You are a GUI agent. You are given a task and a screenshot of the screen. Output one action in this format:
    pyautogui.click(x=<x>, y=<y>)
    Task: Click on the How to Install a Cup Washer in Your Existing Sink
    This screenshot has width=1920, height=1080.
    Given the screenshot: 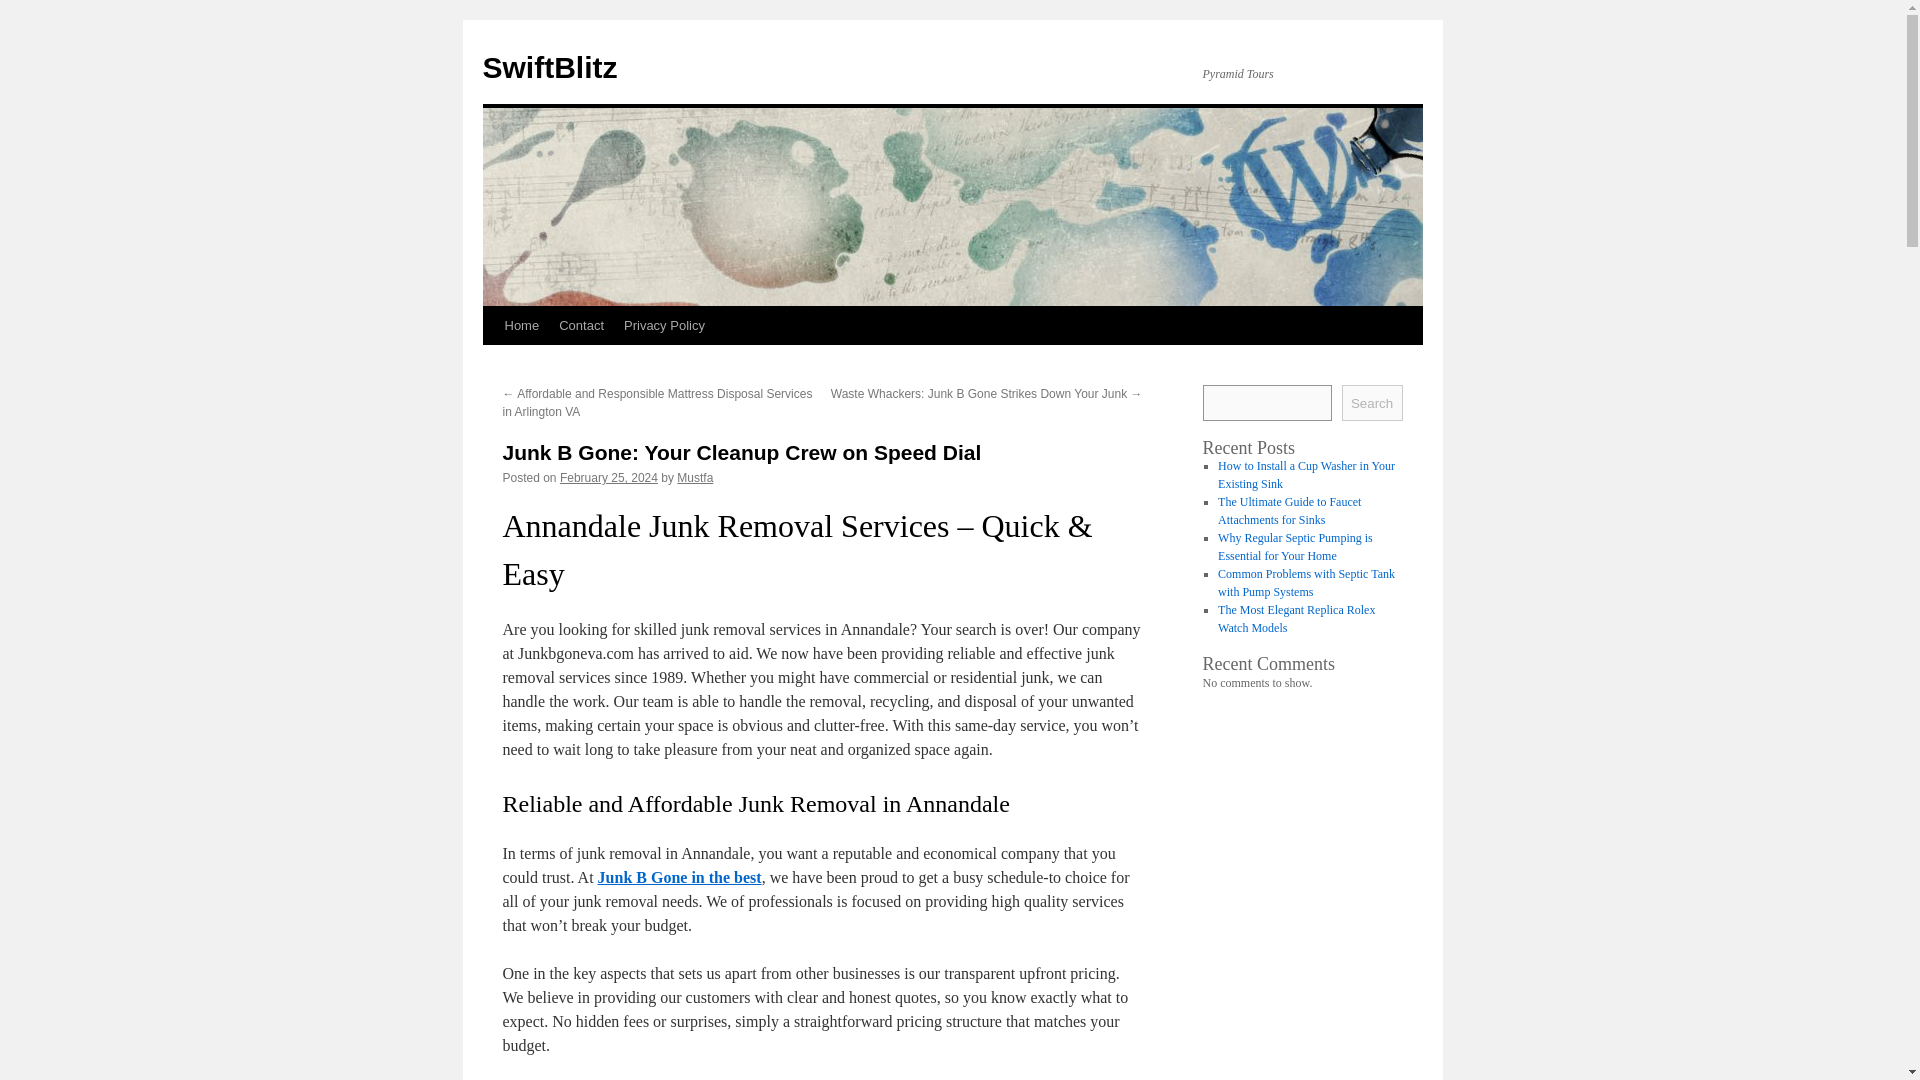 What is the action you would take?
    pyautogui.click(x=1306, y=475)
    